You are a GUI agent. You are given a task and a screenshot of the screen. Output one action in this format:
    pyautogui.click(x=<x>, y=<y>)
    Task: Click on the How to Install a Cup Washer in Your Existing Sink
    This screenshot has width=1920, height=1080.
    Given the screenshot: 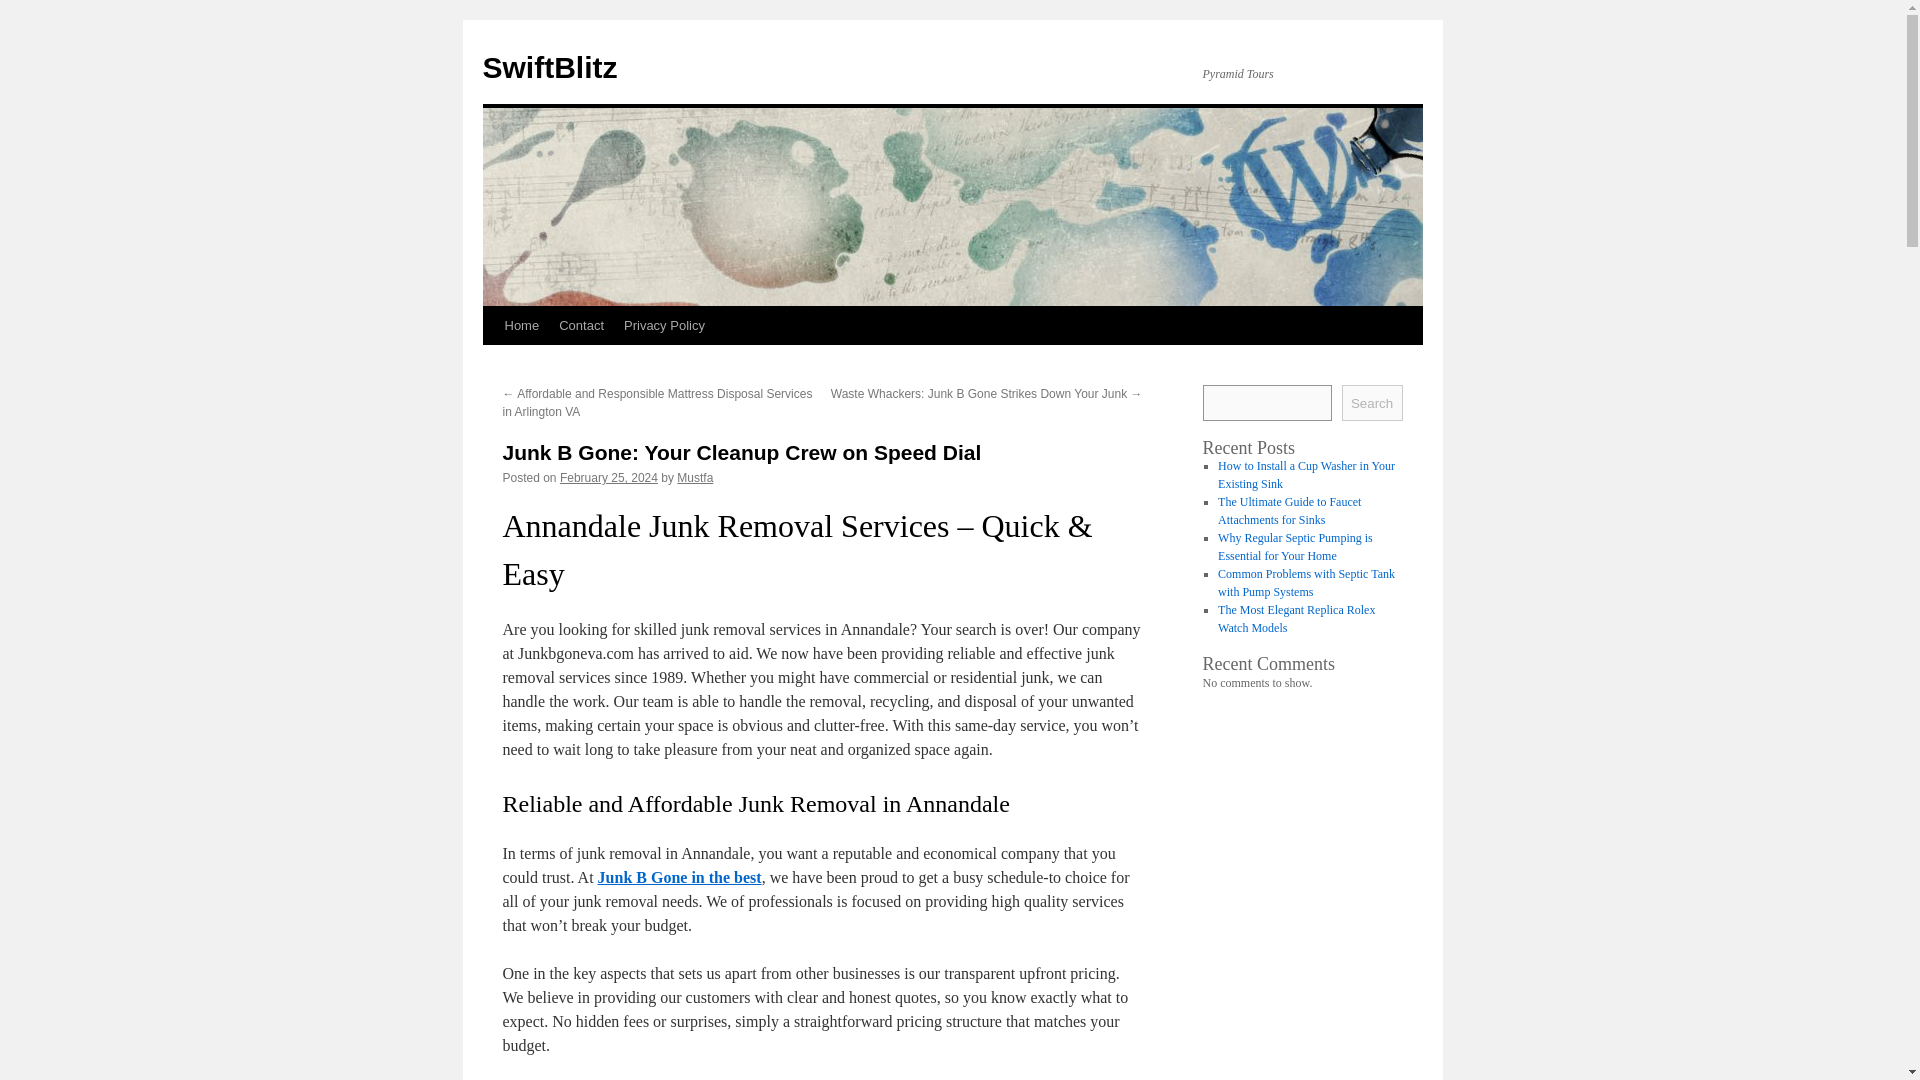 What is the action you would take?
    pyautogui.click(x=1306, y=475)
    